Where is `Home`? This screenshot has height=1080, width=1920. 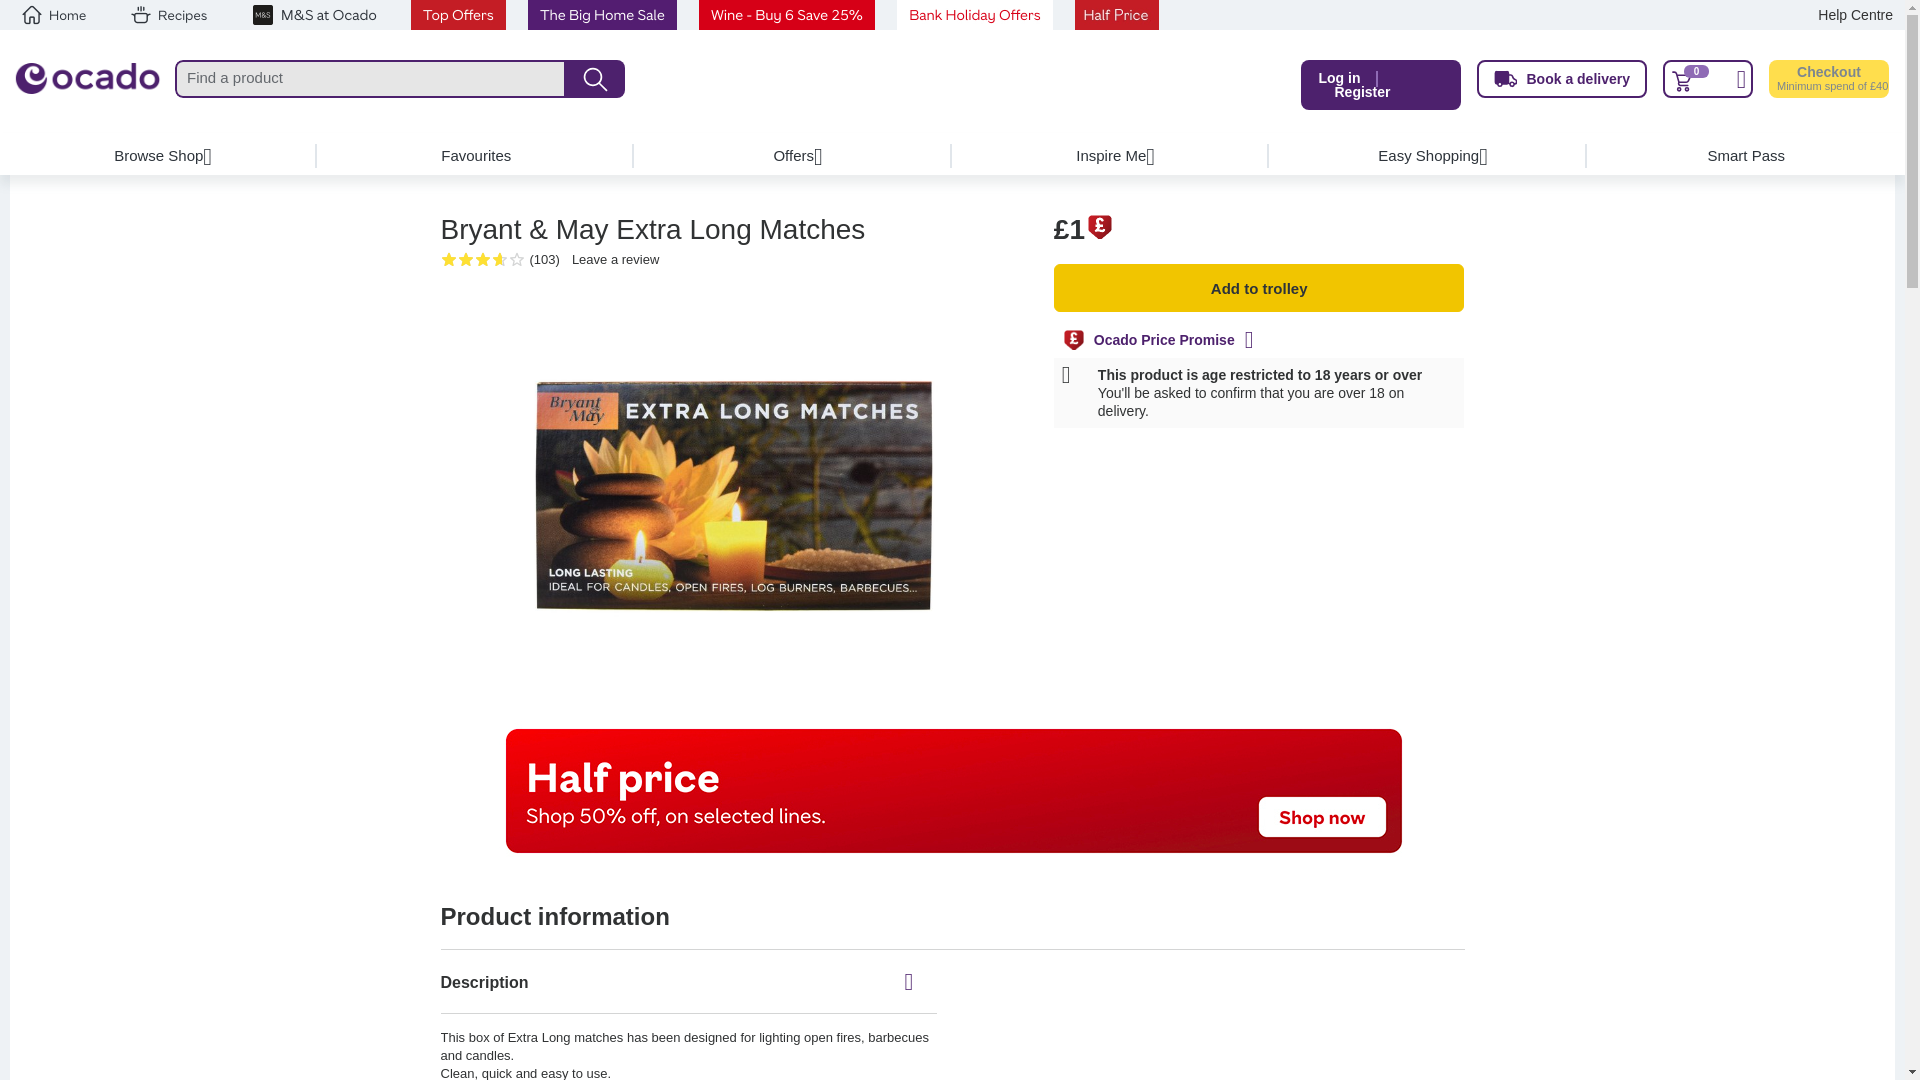
Home is located at coordinates (87, 85).